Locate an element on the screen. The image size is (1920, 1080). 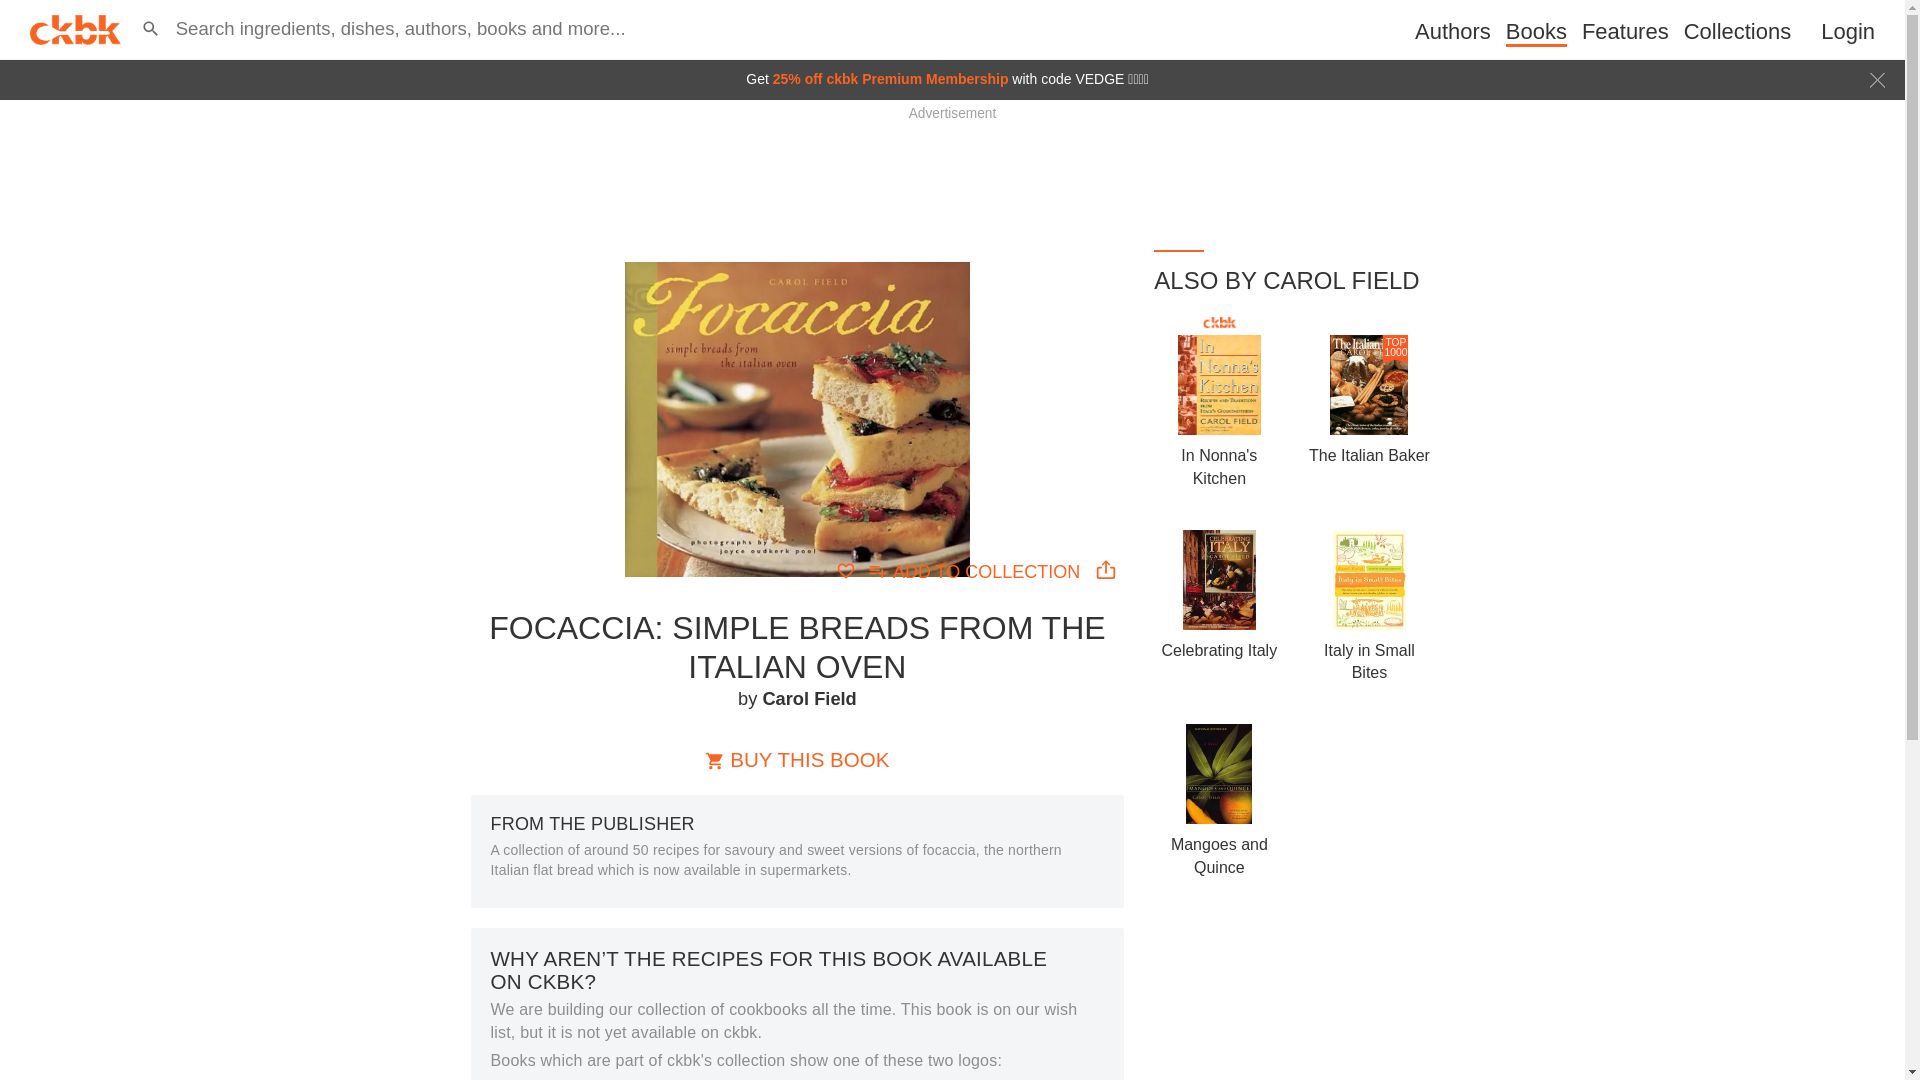
Buy this book is located at coordinates (796, 758).